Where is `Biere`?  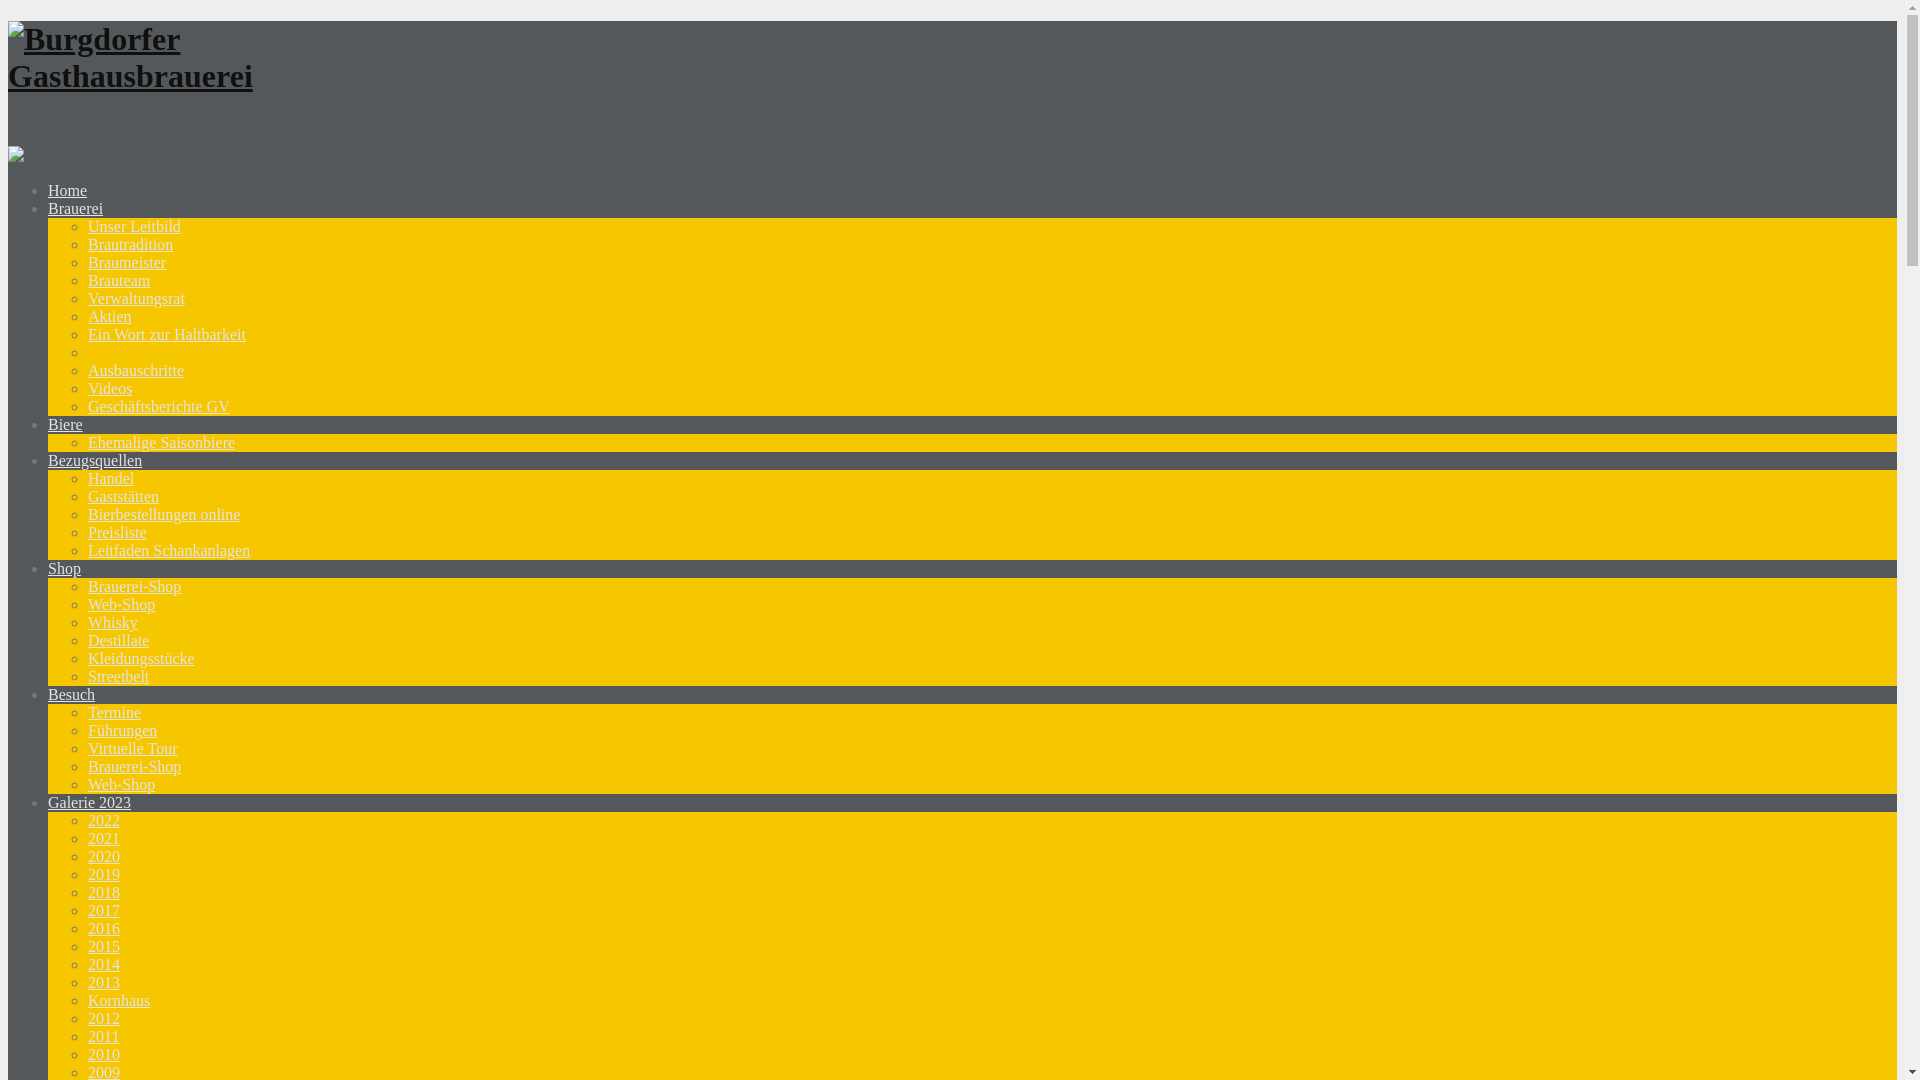
Biere is located at coordinates (66, 424).